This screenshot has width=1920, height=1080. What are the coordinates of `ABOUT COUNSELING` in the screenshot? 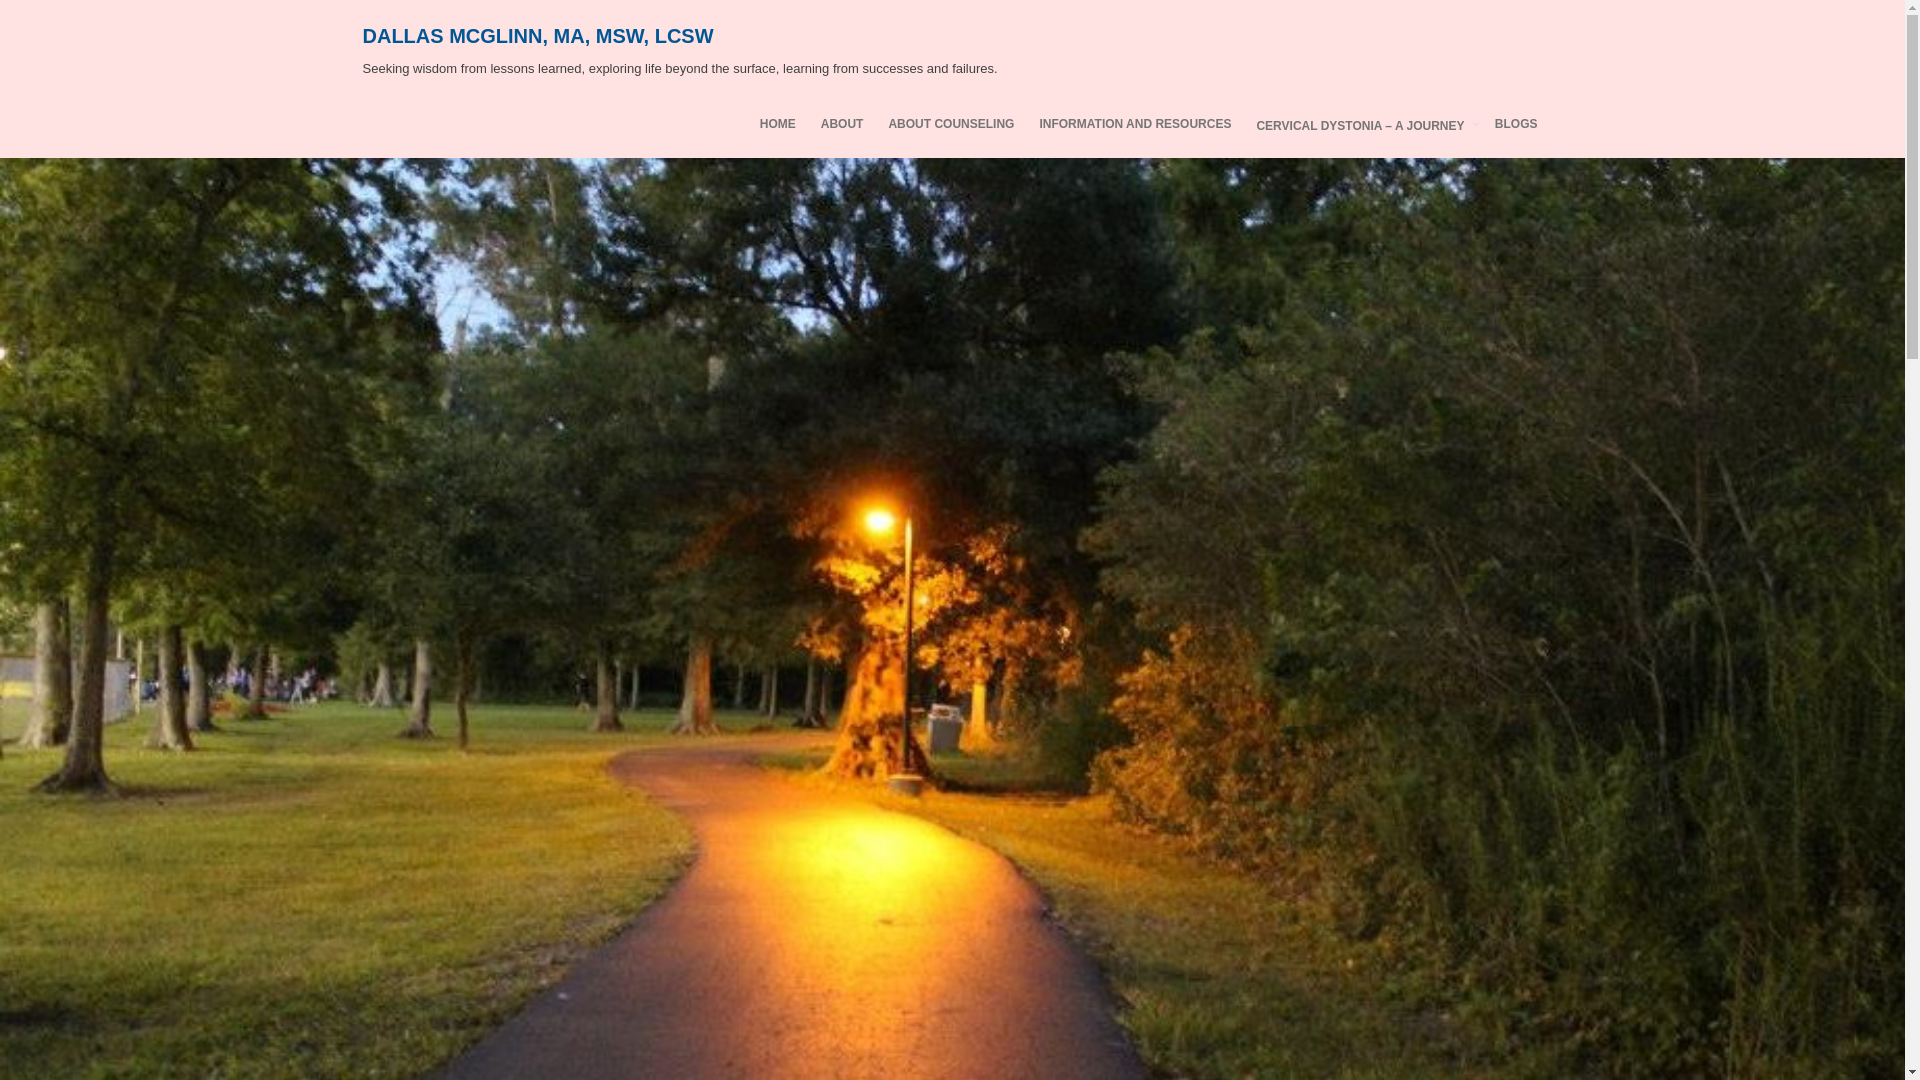 It's located at (950, 122).